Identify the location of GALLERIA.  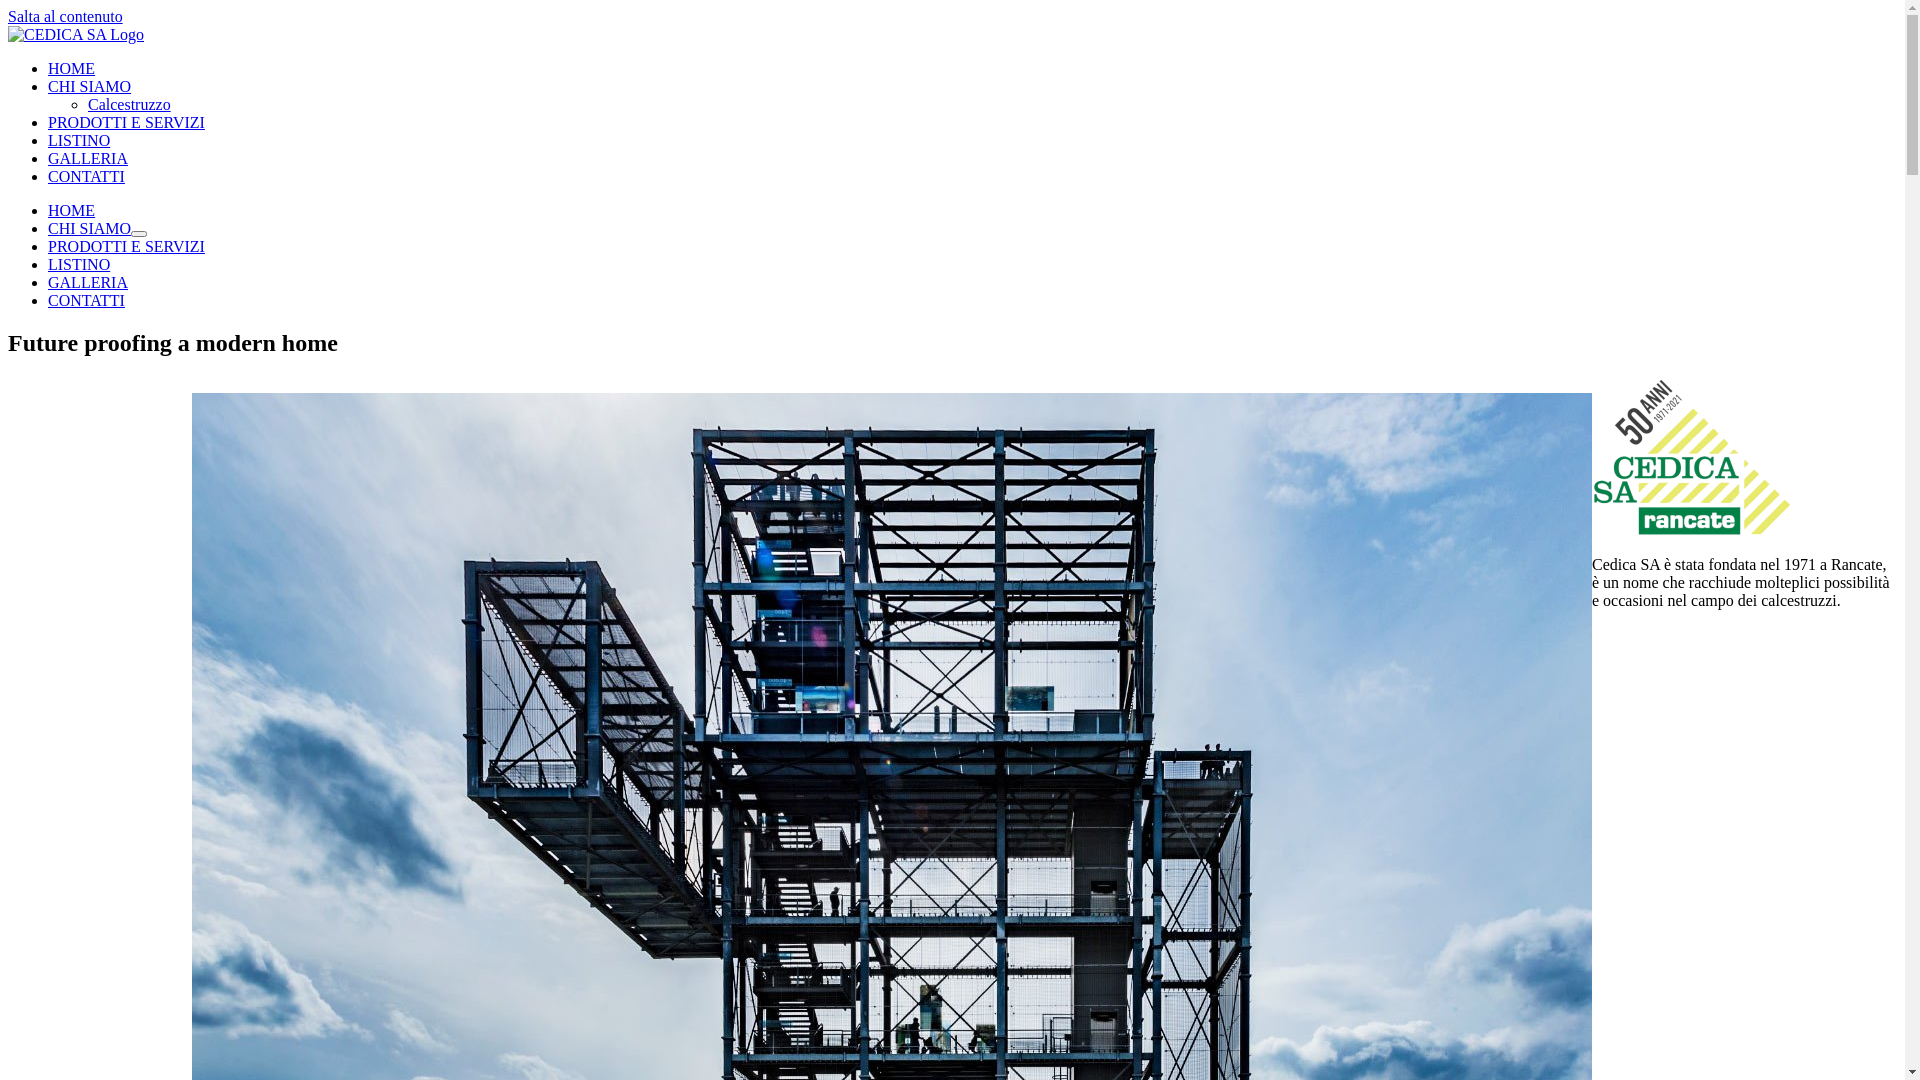
(88, 282).